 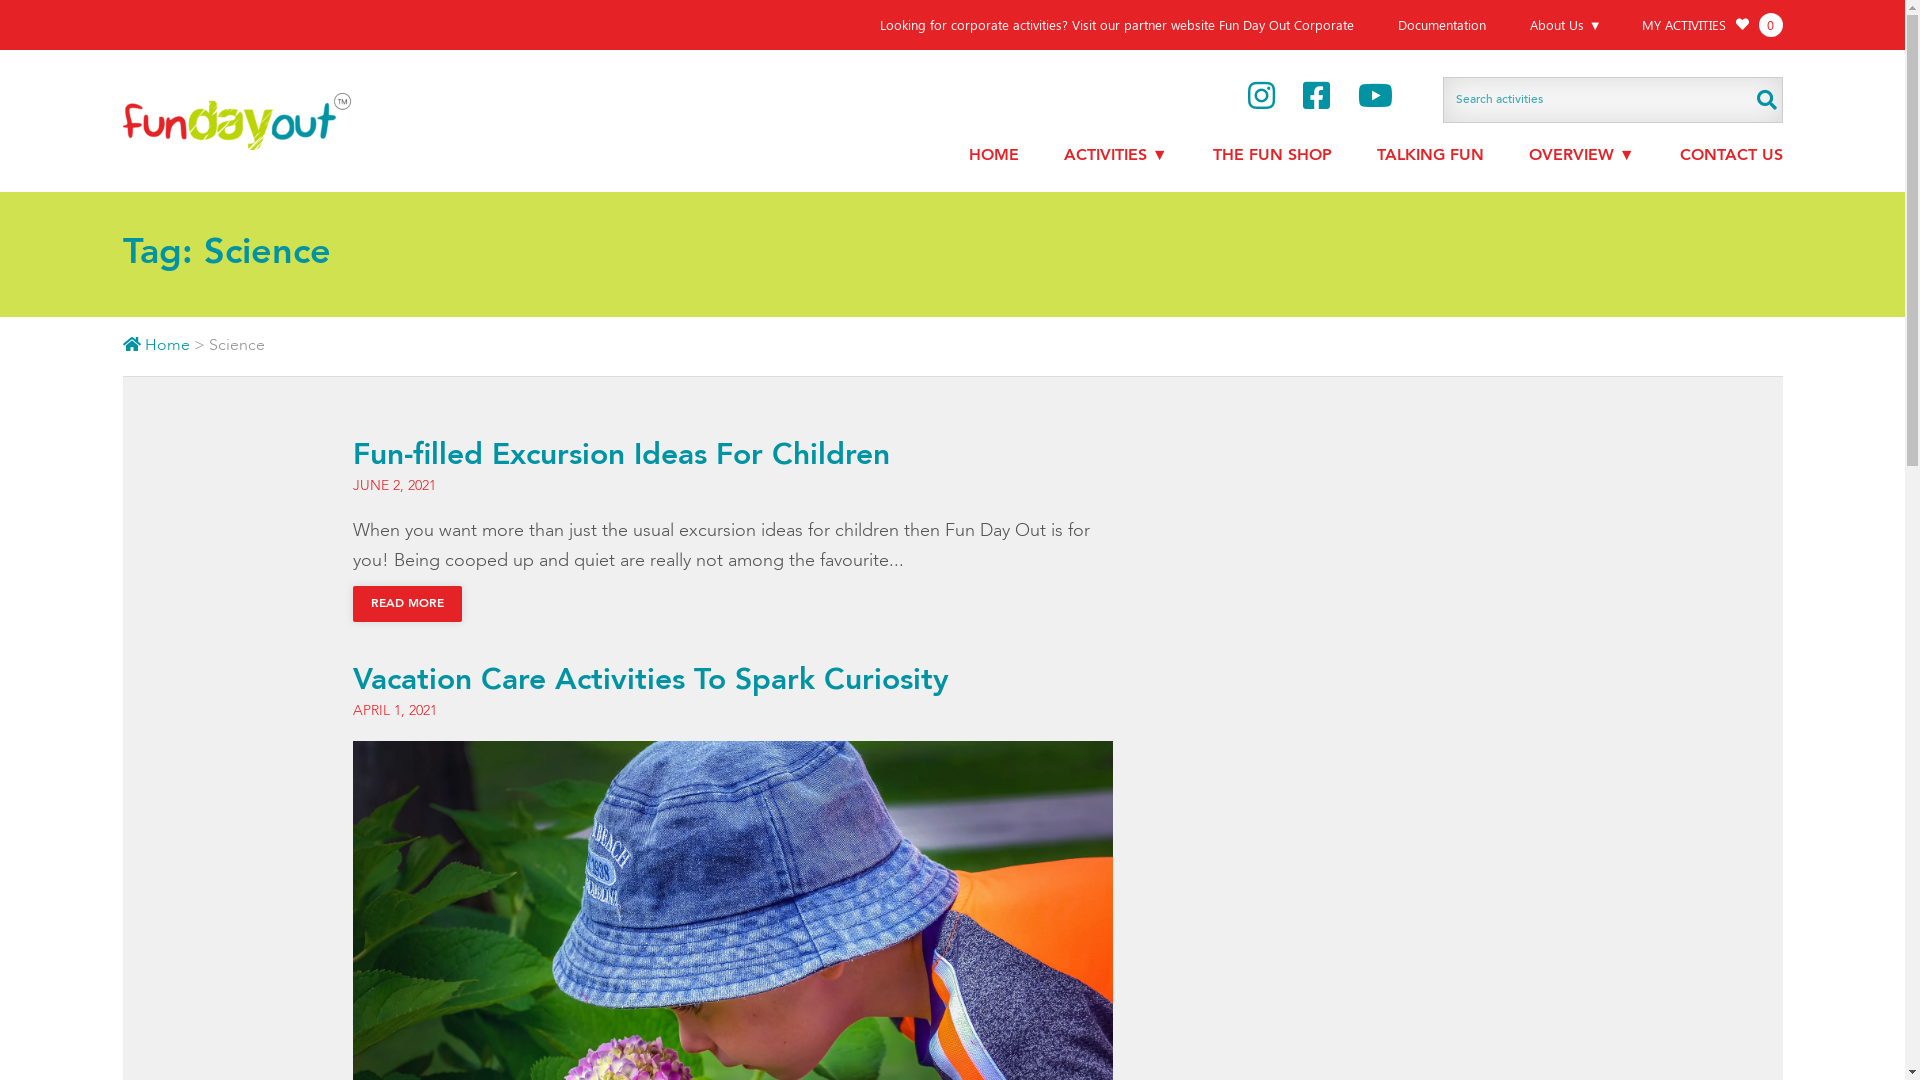 I want to click on Search activities, so click(x=1612, y=100).